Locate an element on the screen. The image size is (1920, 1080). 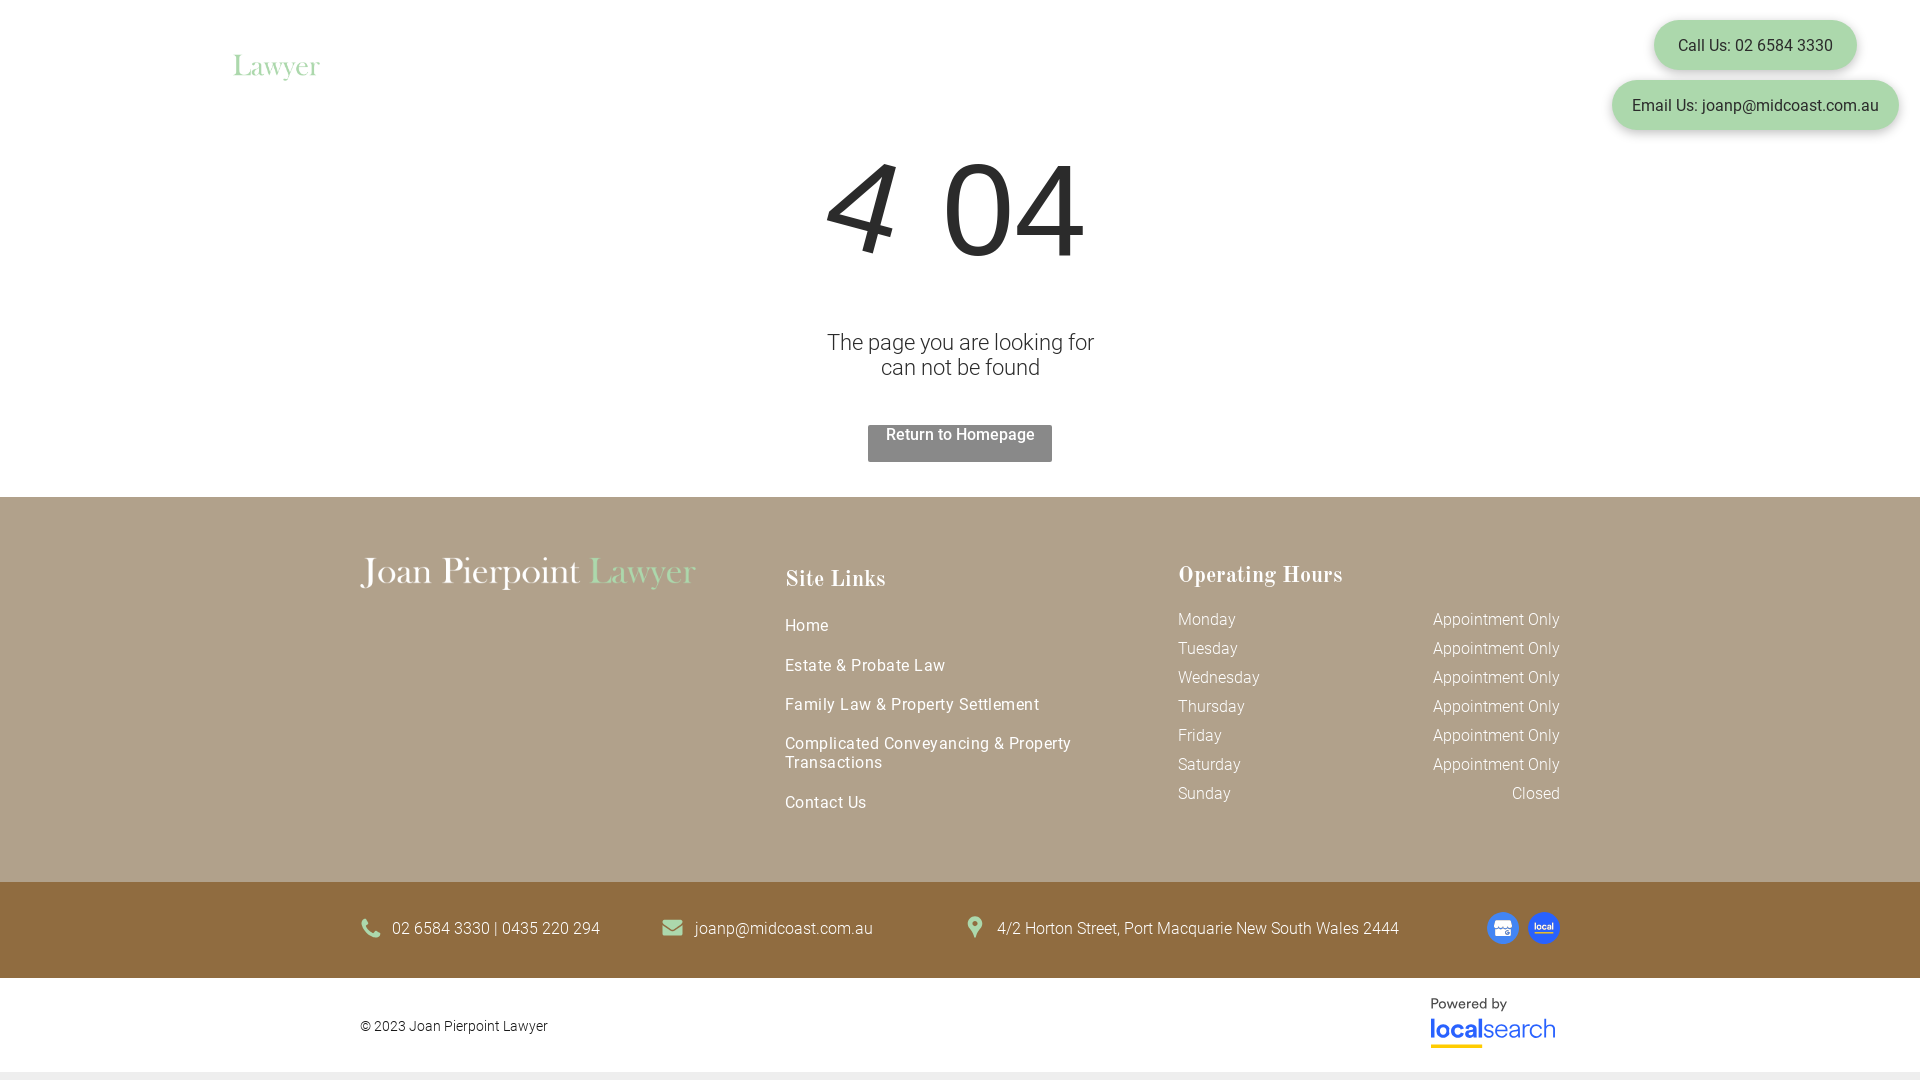
Family Law & Property Settlement is located at coordinates (826, 70).